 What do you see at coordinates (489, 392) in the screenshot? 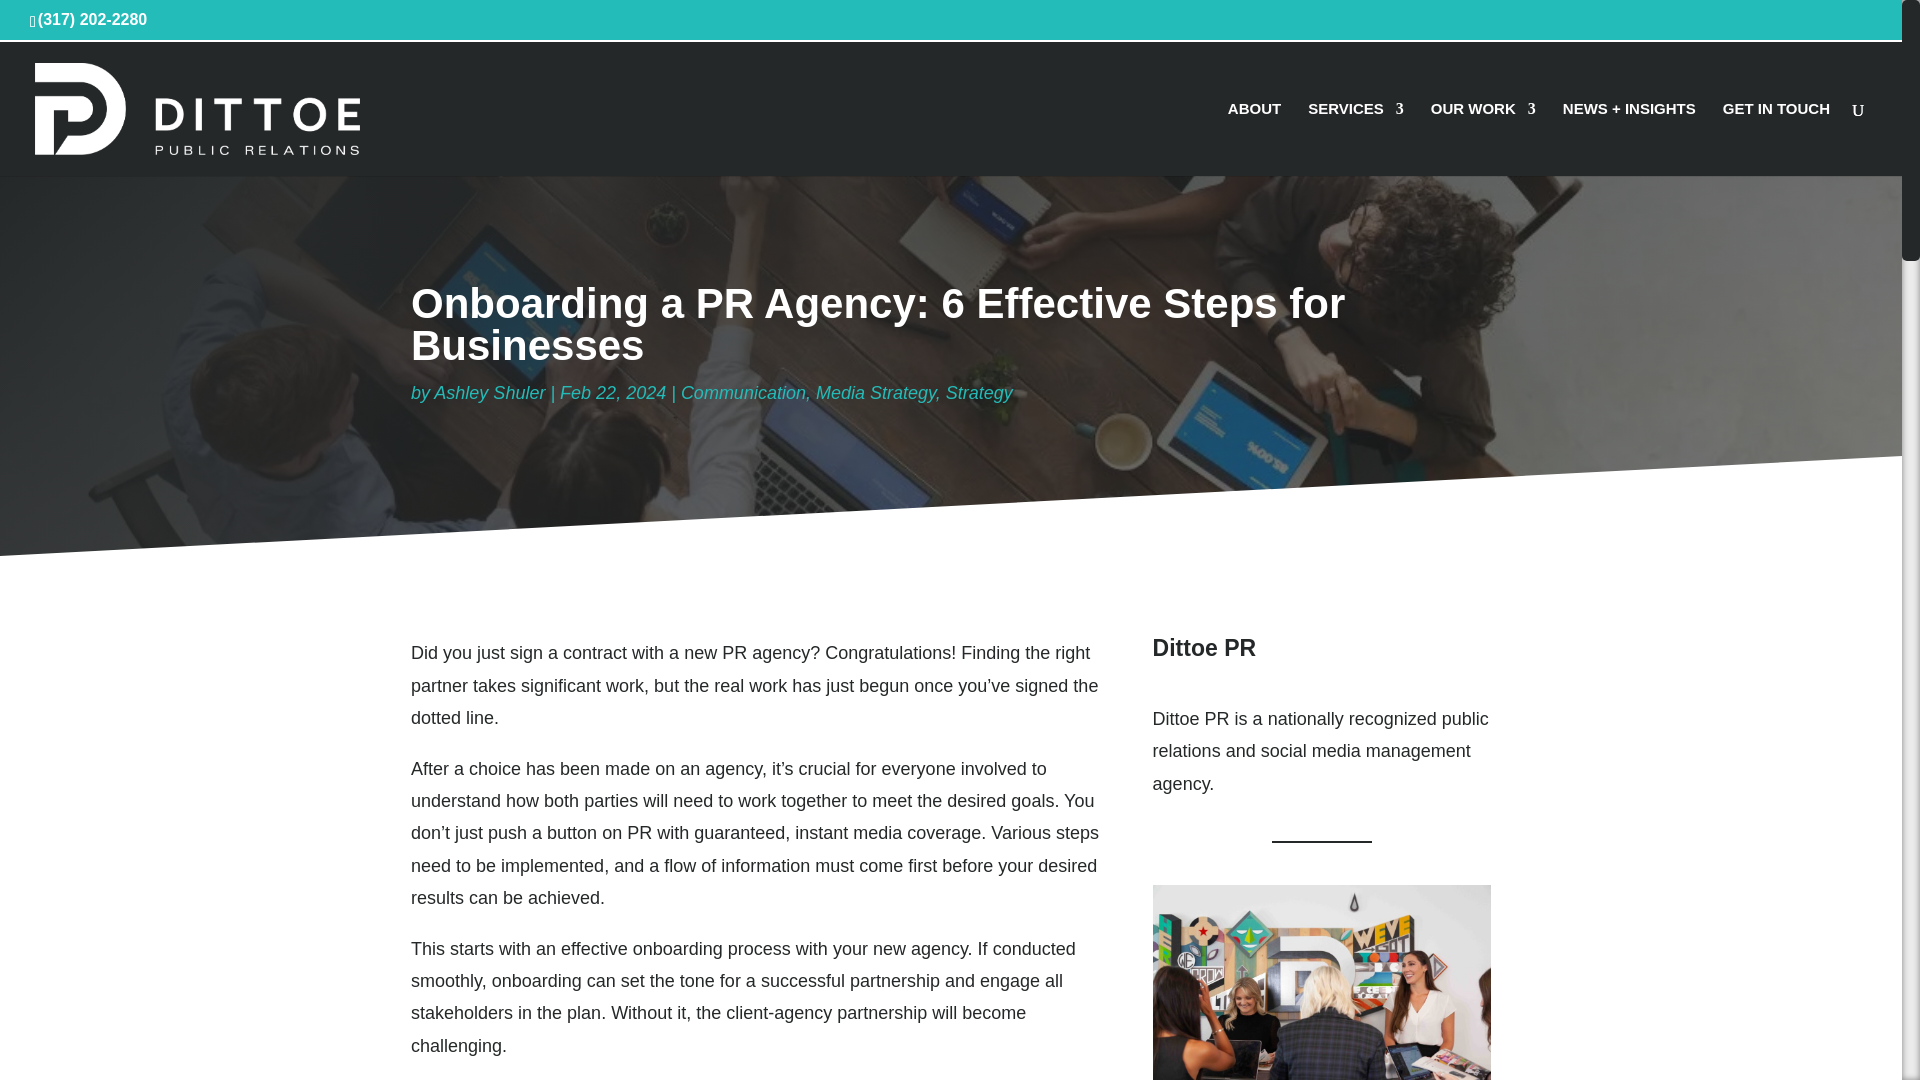
I see `Posts by Ashley Shuler` at bounding box center [489, 392].